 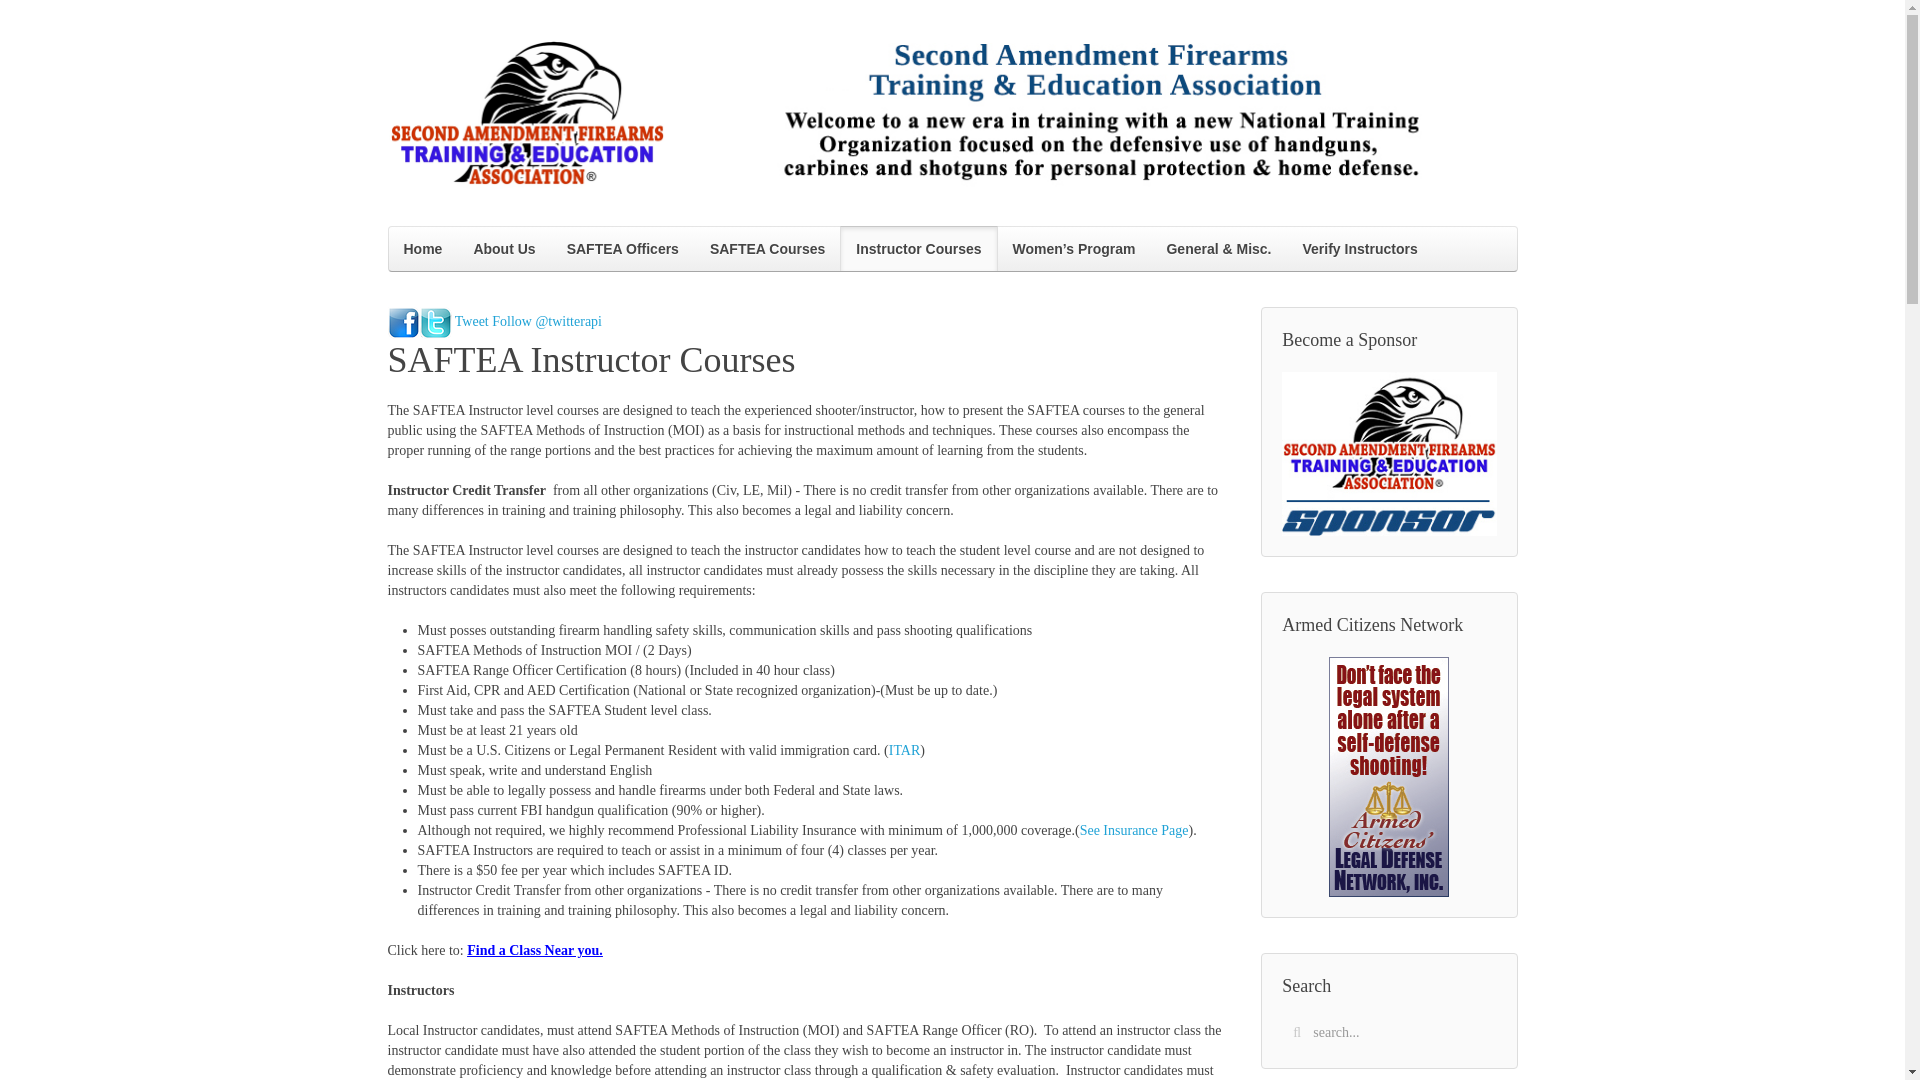 I want to click on Facebook, so click(x=404, y=322).